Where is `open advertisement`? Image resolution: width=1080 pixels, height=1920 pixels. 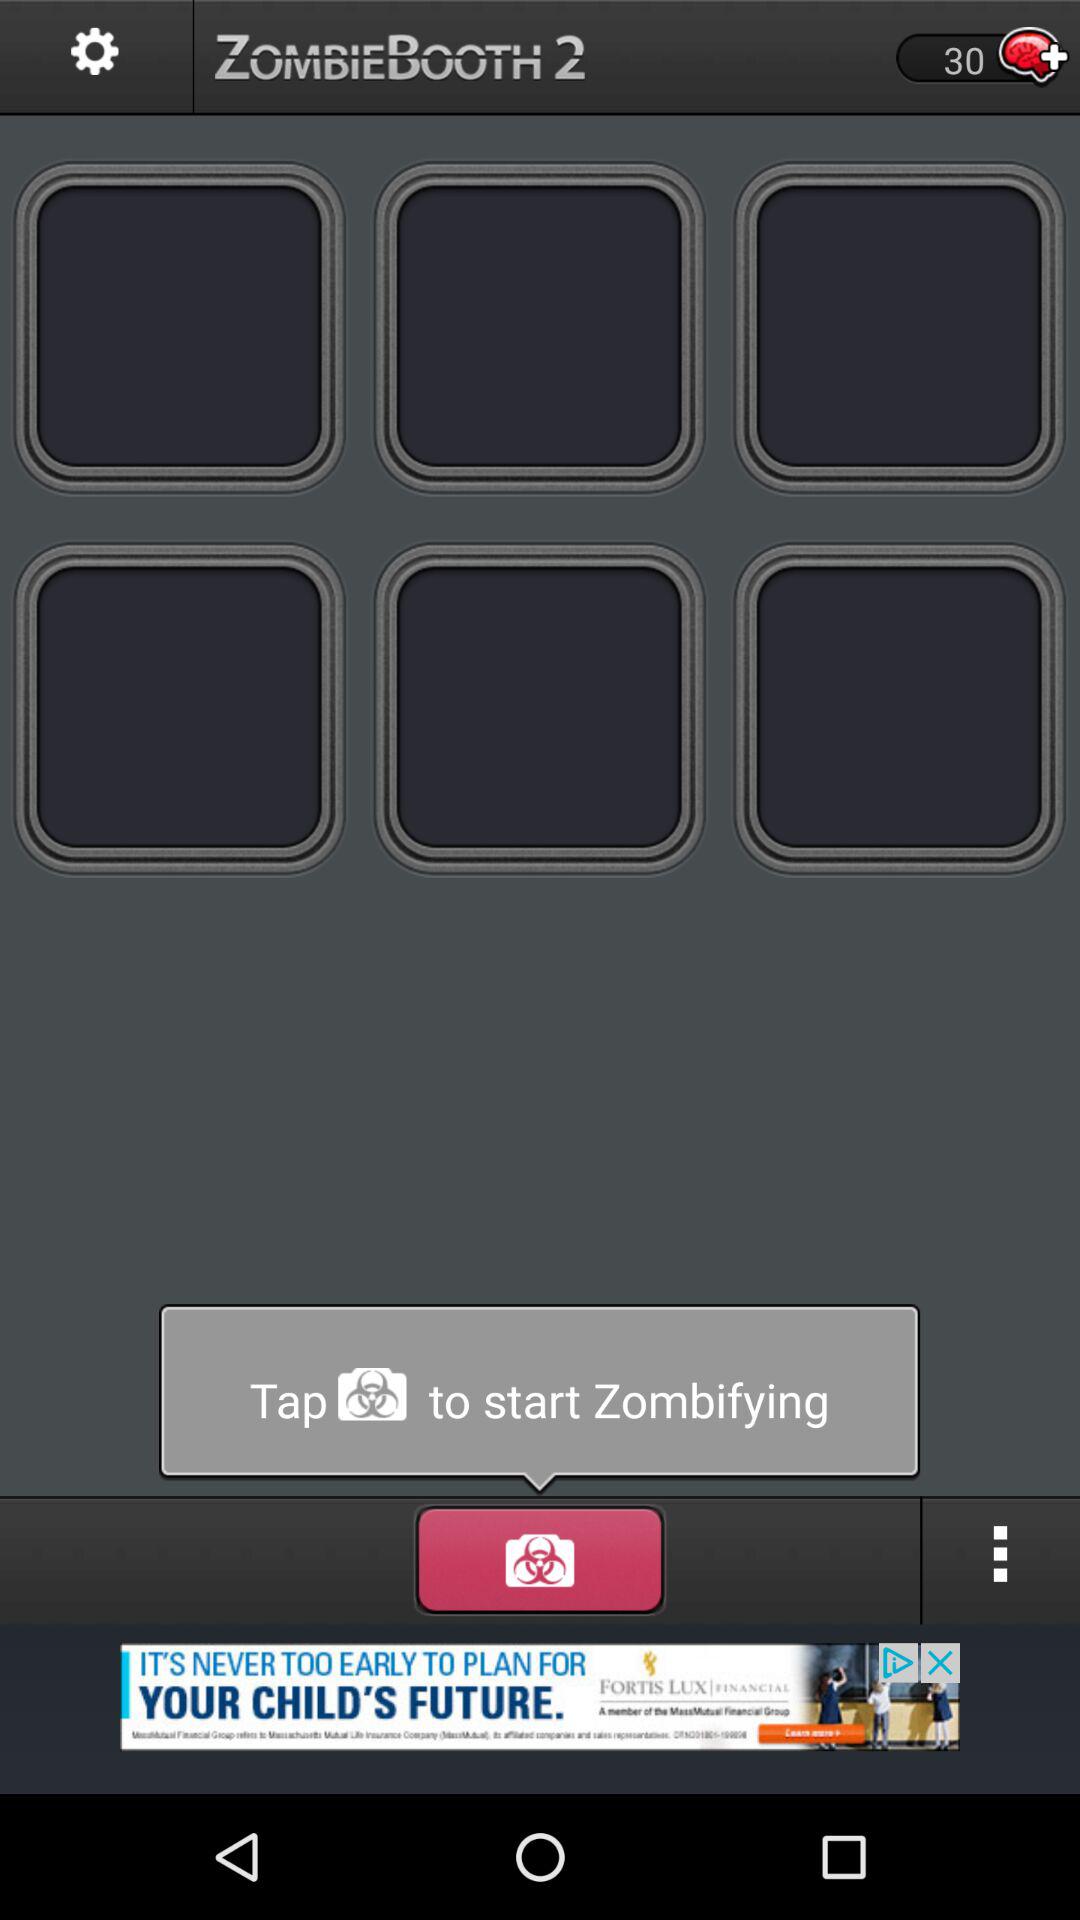 open advertisement is located at coordinates (540, 1708).